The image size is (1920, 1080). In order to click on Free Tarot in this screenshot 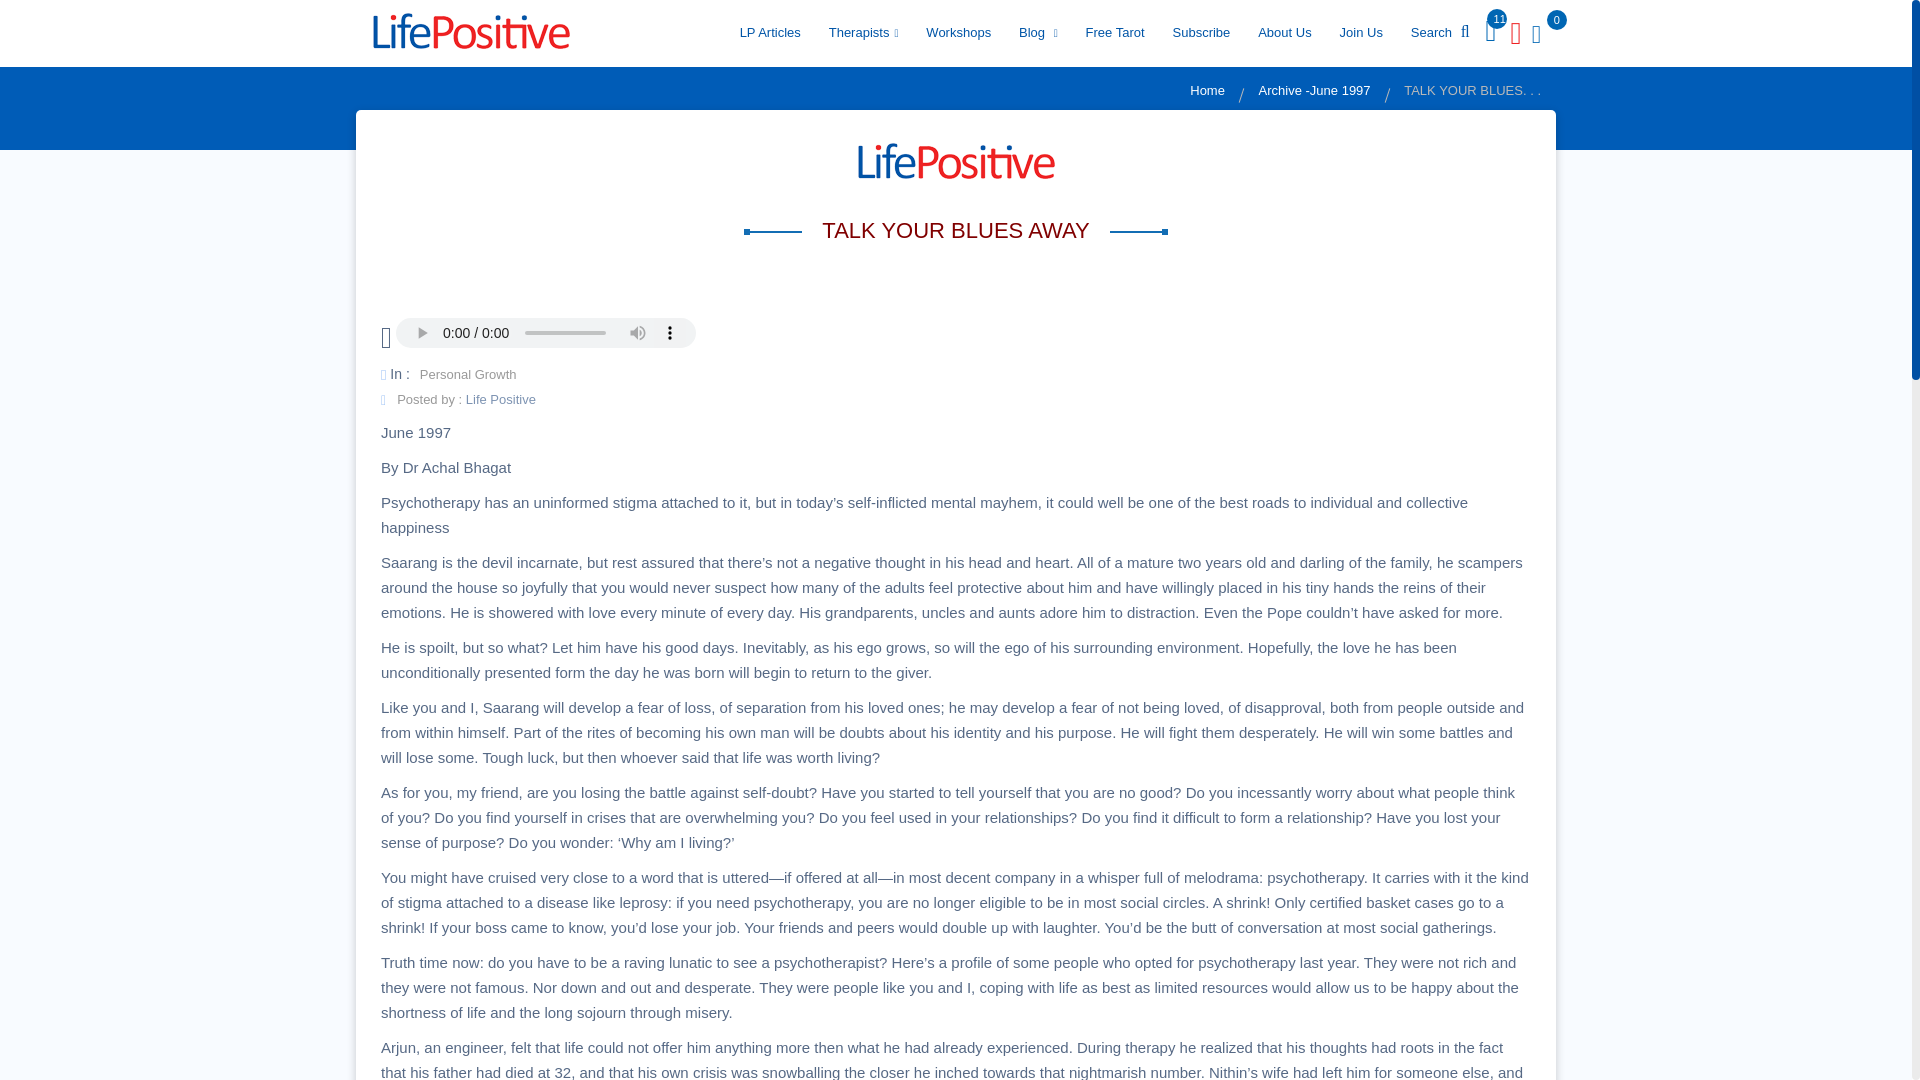, I will do `click(1115, 32)`.